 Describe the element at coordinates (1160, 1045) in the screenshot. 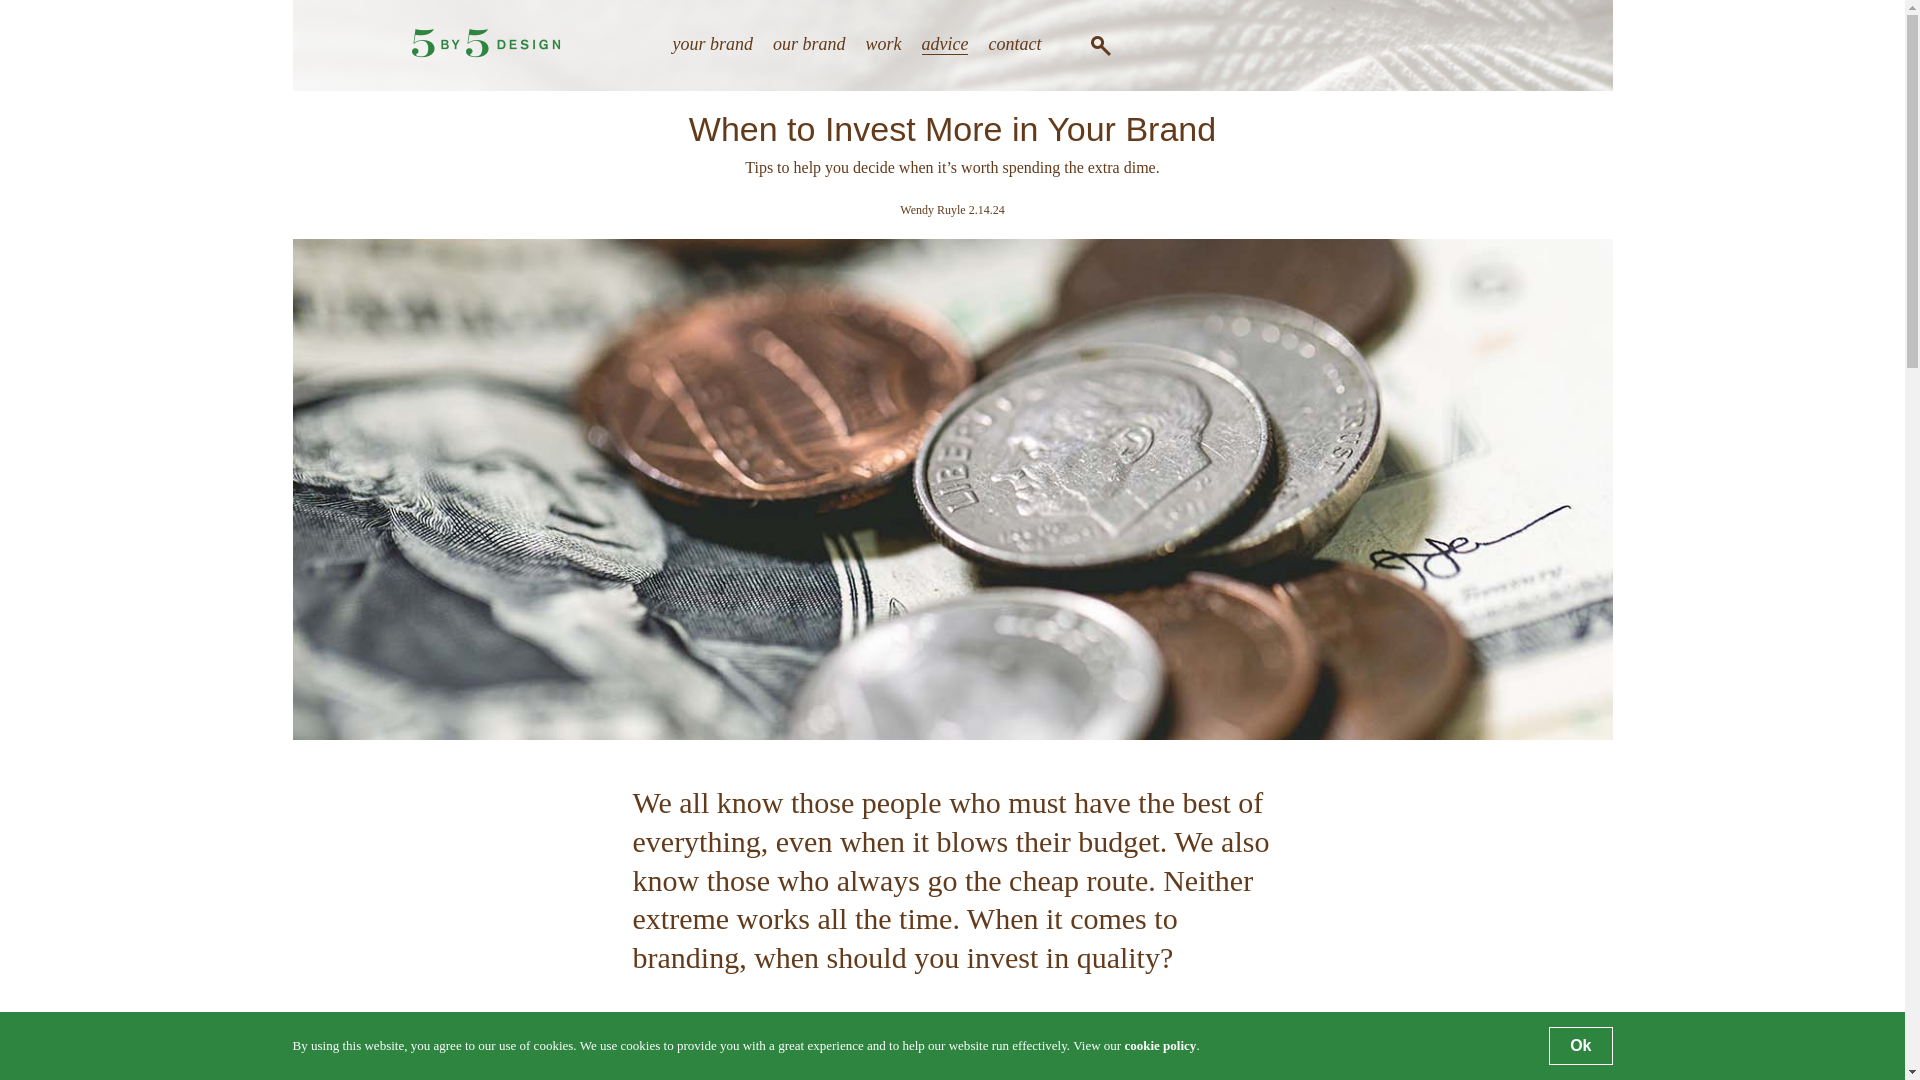

I see `cookie policy` at that location.